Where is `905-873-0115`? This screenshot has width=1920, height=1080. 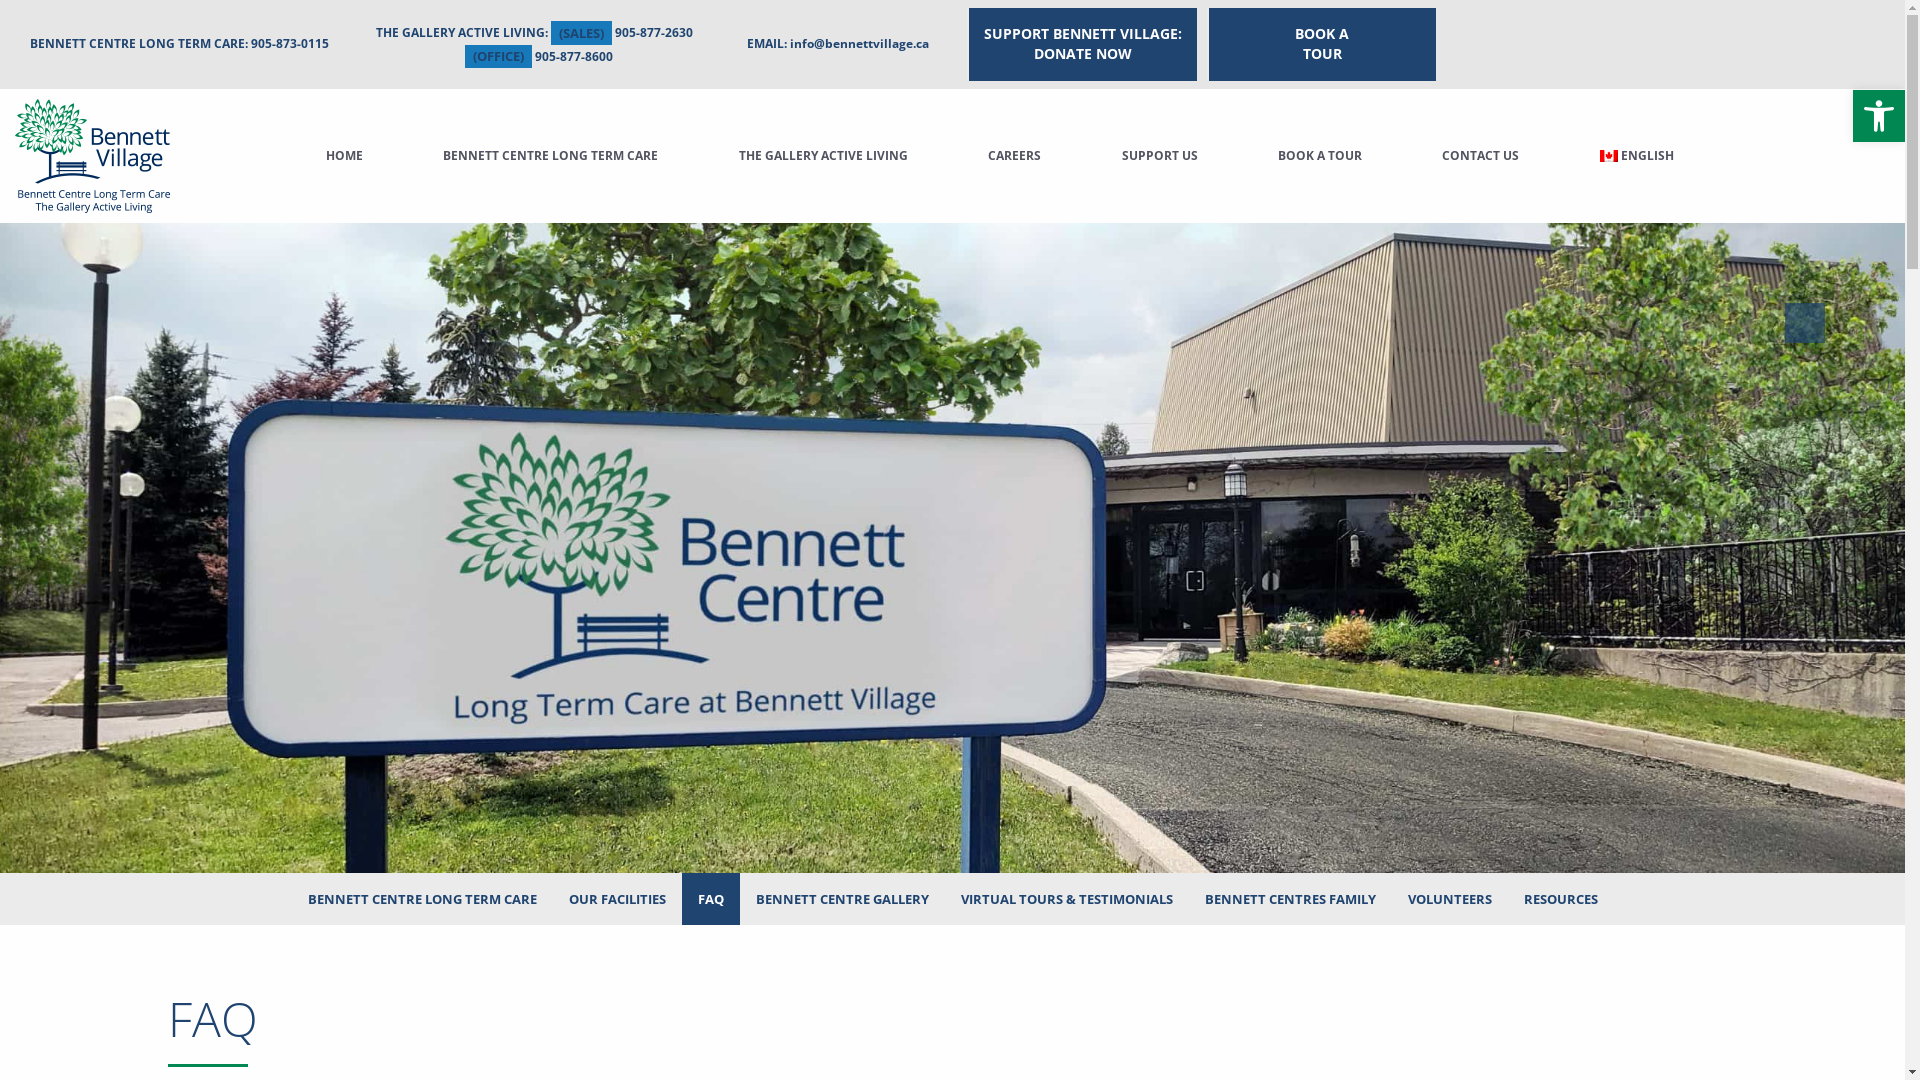
905-873-0115 is located at coordinates (290, 44).